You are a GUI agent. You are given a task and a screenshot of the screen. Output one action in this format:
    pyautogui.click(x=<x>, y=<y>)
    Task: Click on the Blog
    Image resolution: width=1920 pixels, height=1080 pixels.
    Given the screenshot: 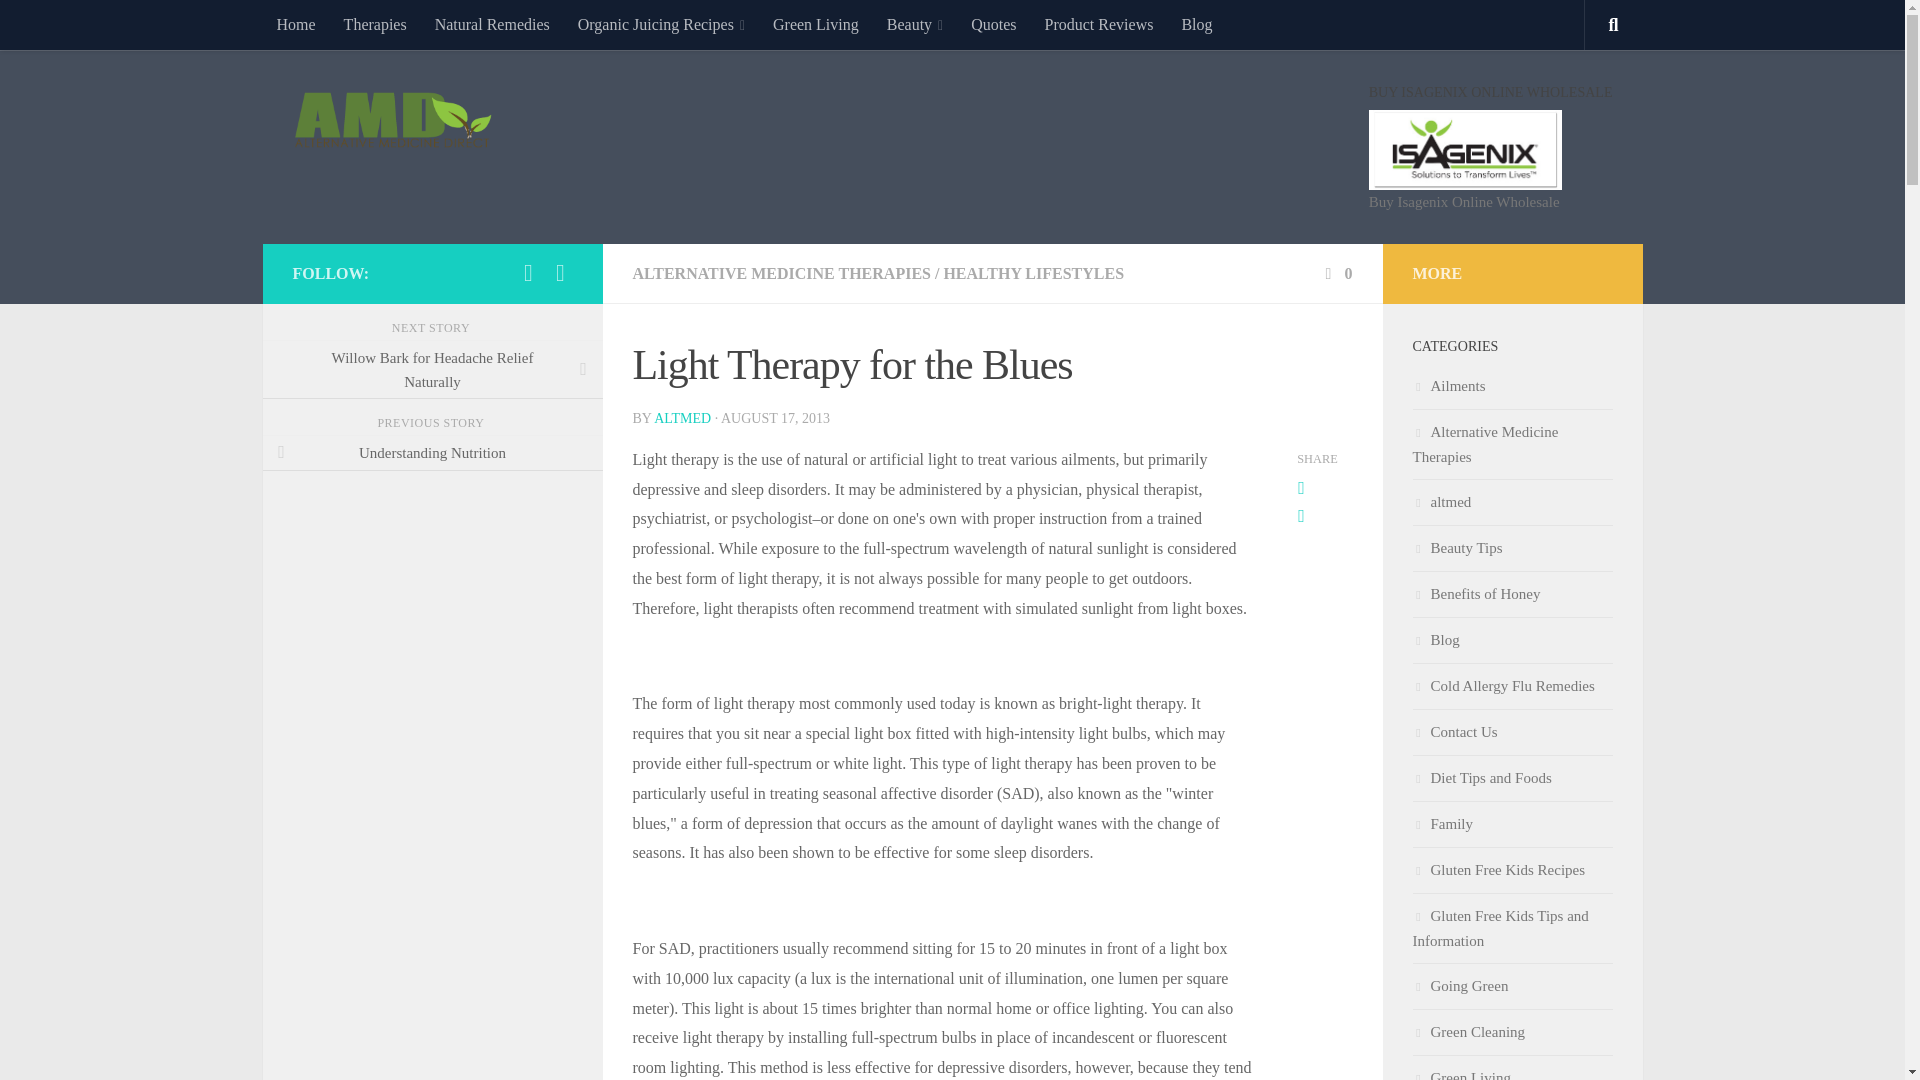 What is the action you would take?
    pyautogui.click(x=1196, y=24)
    